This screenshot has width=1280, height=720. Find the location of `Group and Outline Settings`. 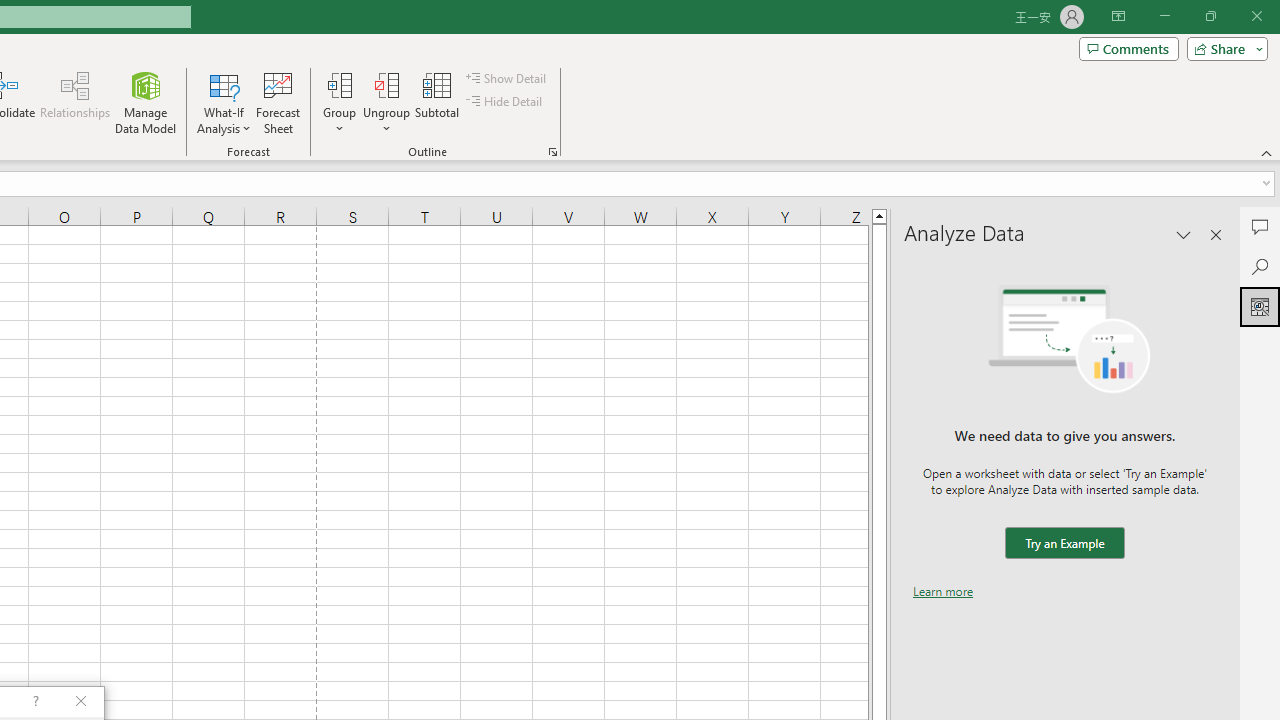

Group and Outline Settings is located at coordinates (552, 152).